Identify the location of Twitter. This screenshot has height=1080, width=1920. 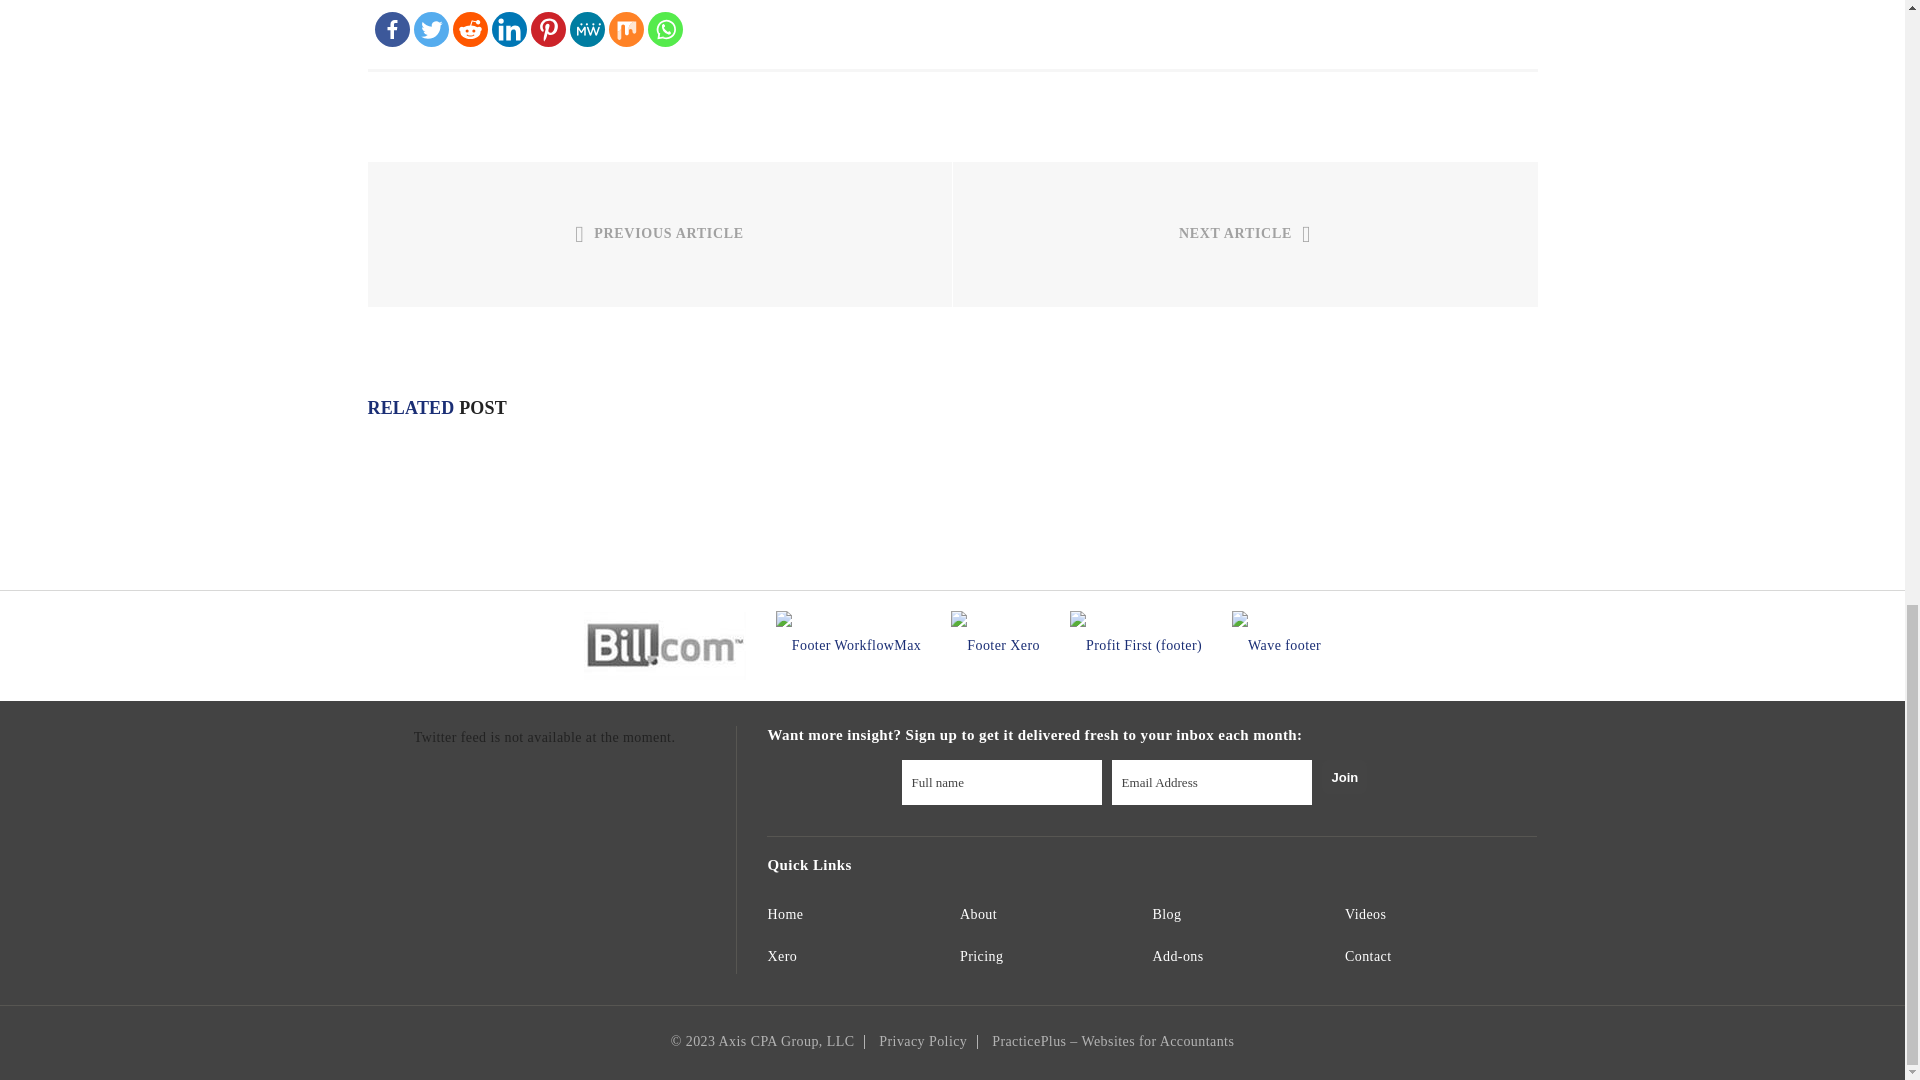
(432, 29).